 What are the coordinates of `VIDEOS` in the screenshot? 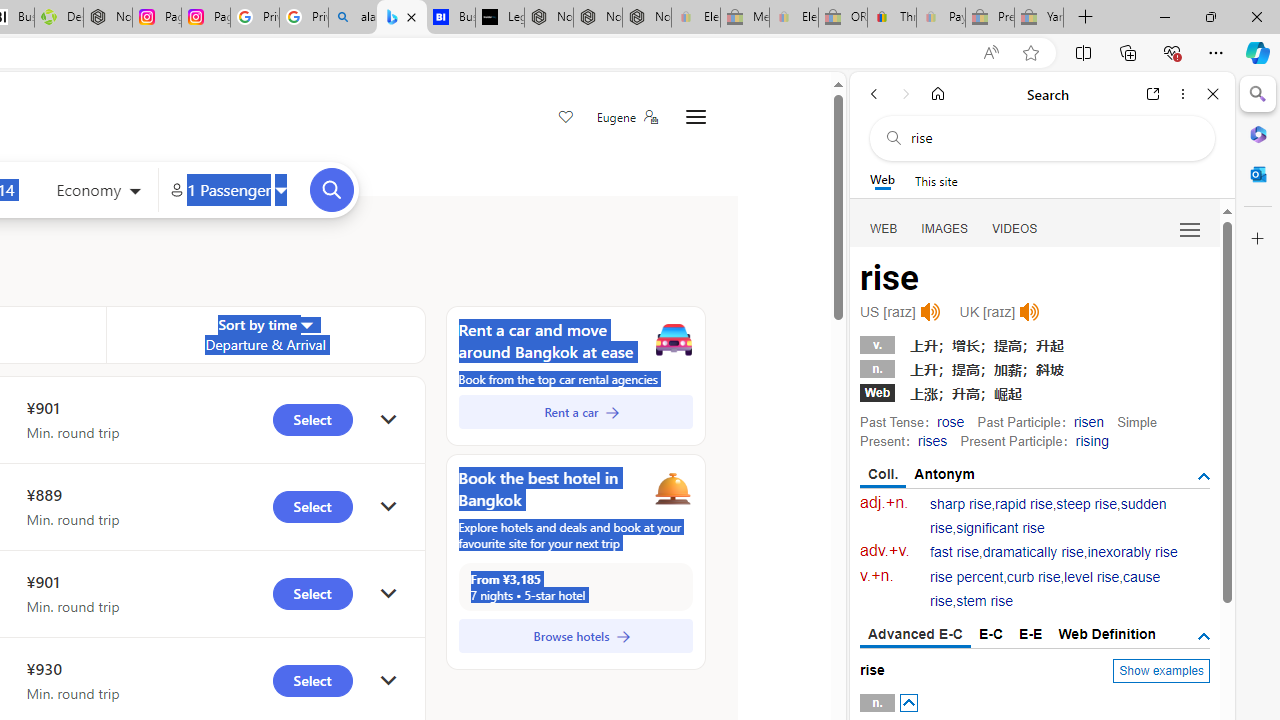 It's located at (1015, 228).